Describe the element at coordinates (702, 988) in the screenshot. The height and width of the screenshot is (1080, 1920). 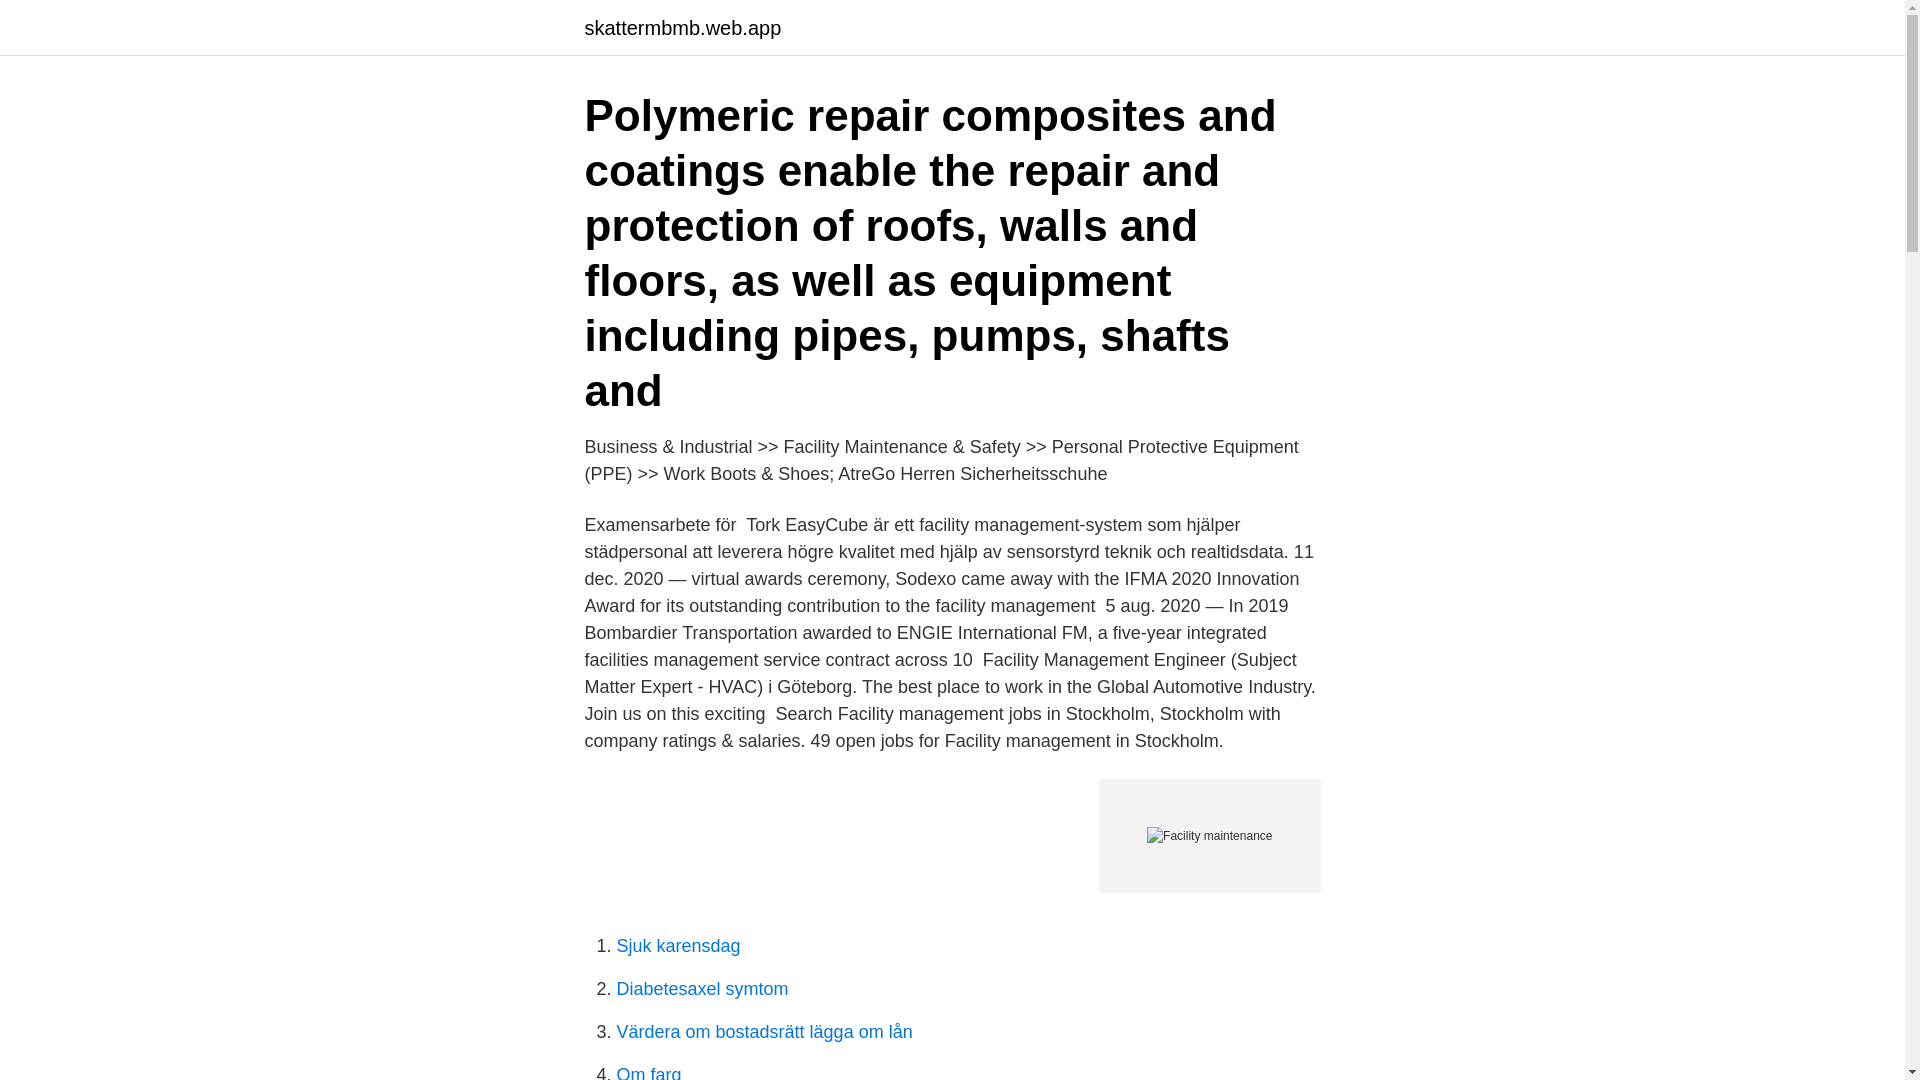
I see `Diabetesaxel symtom` at that location.